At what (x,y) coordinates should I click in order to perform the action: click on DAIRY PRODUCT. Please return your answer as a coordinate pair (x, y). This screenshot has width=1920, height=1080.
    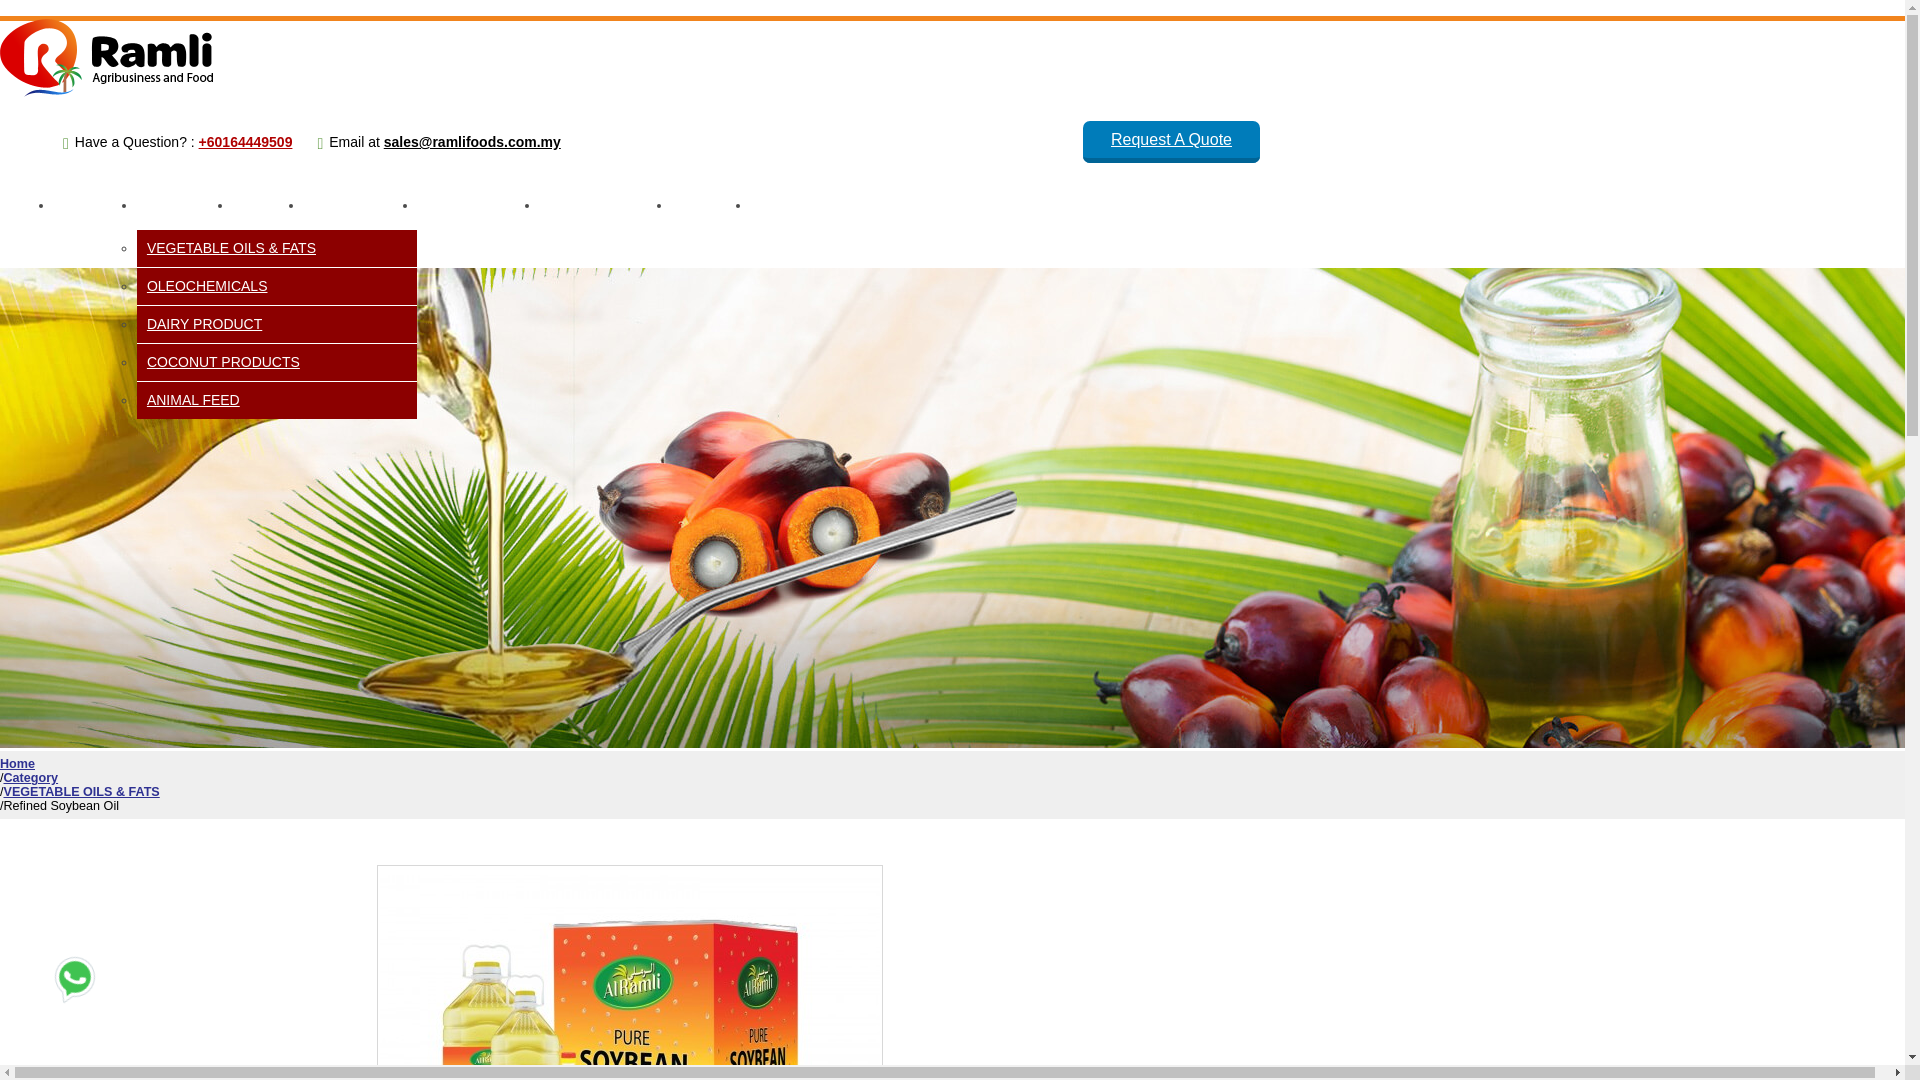
    Looking at the image, I should click on (276, 324).